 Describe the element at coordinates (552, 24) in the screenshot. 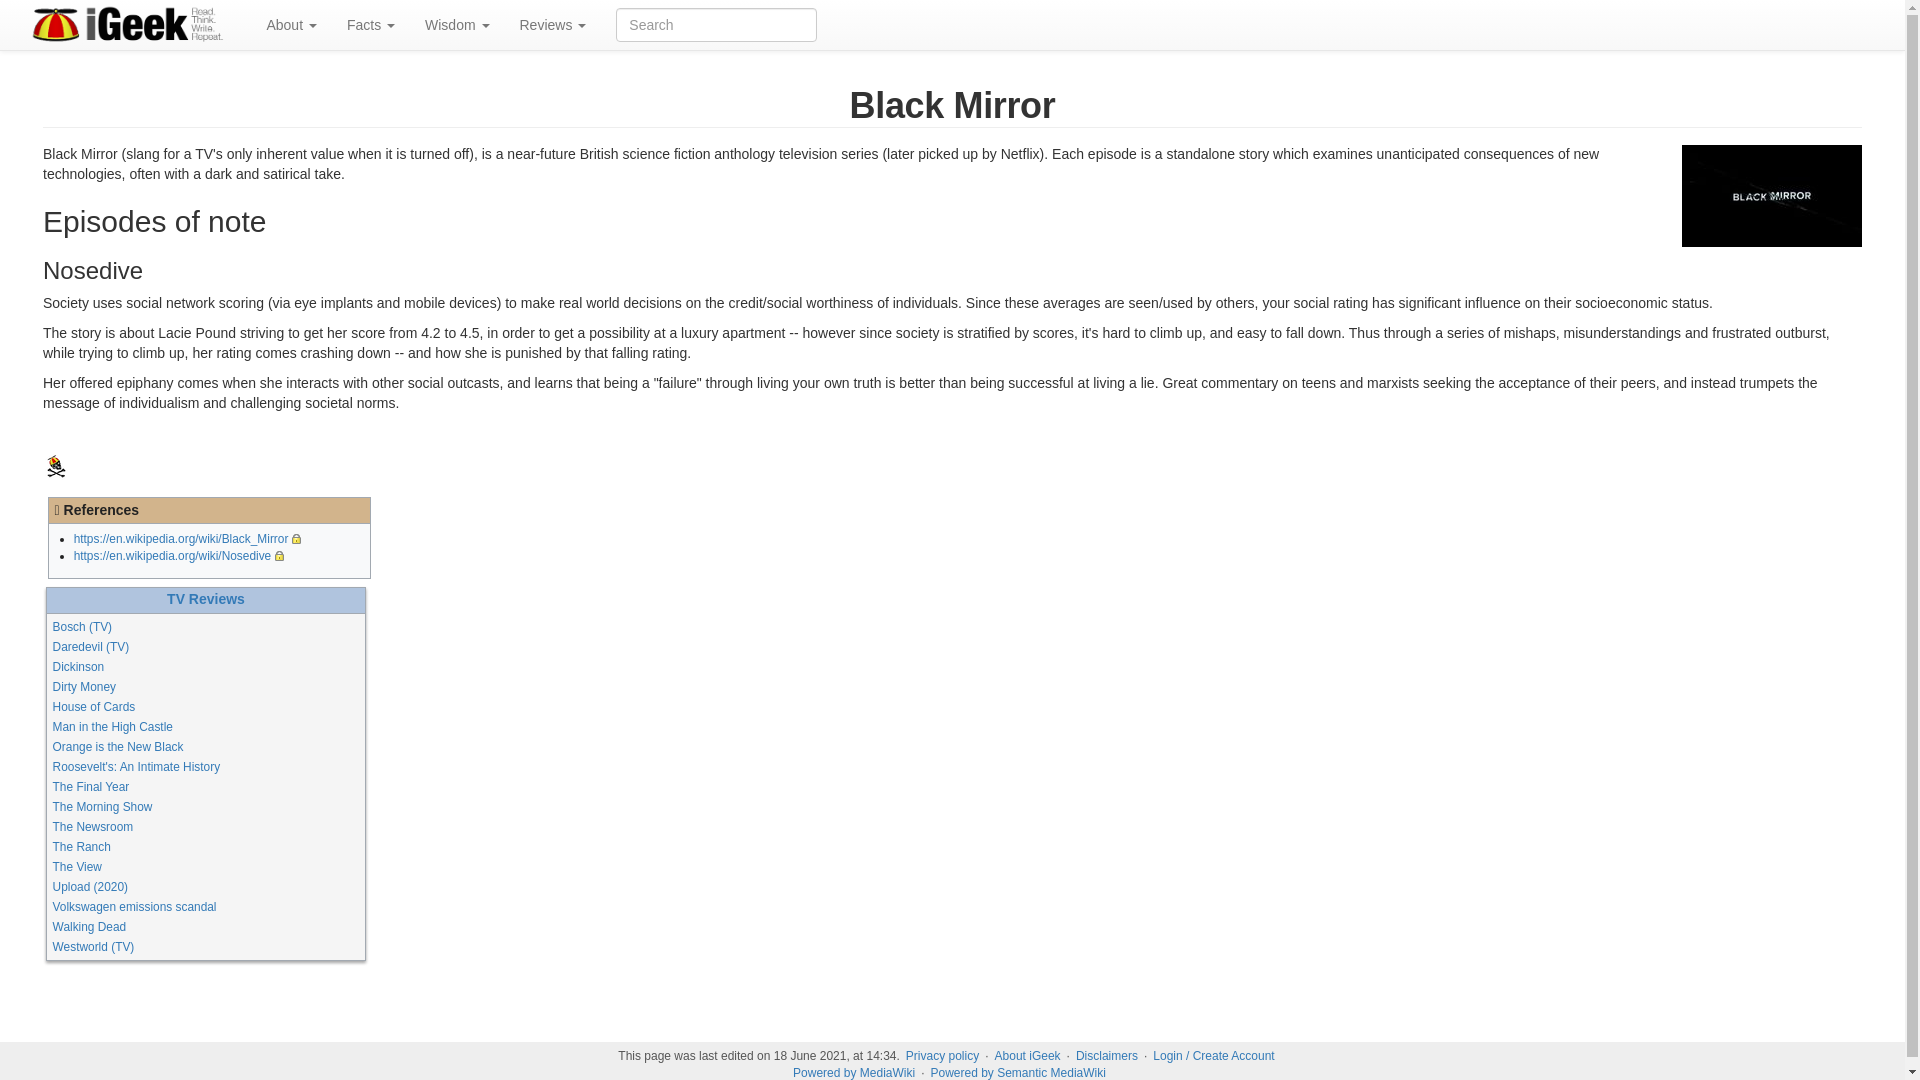

I see `Reviews` at that location.